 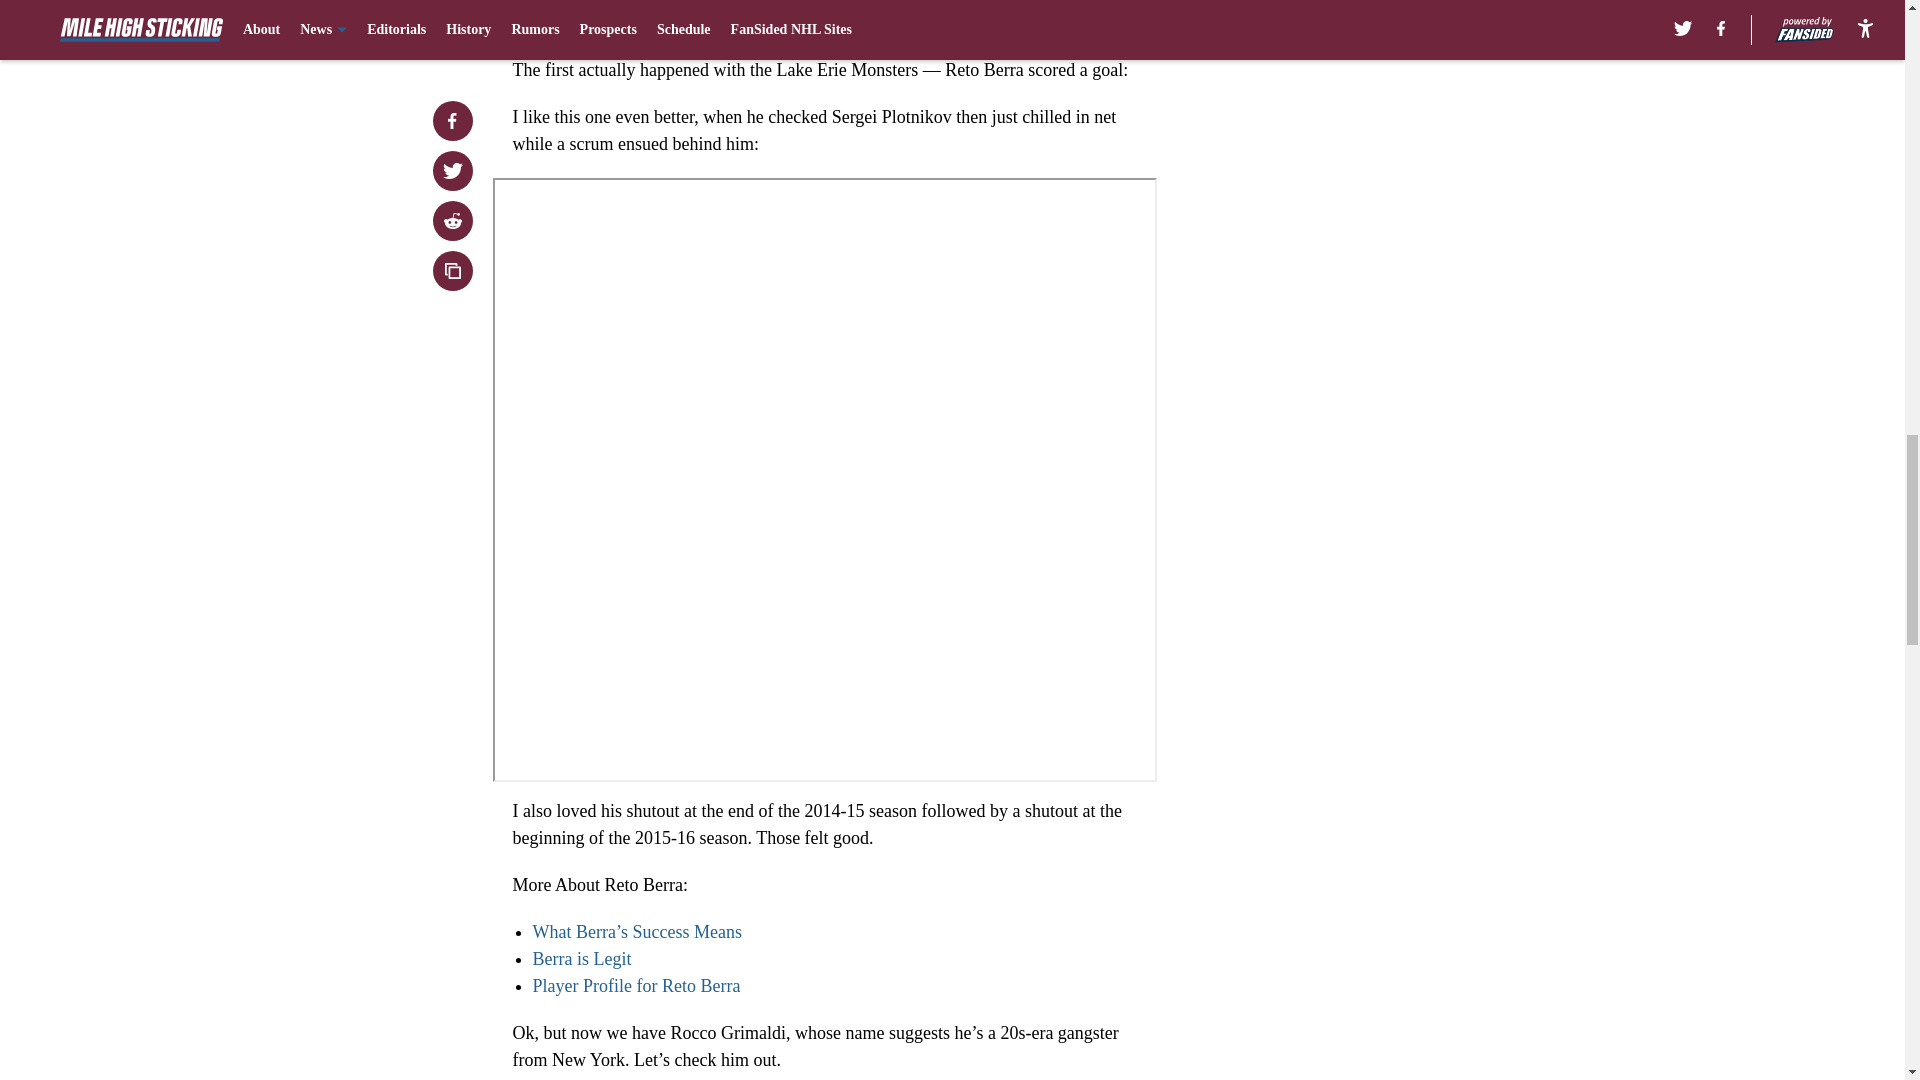 What do you see at coordinates (581, 958) in the screenshot?
I see `Berra is Legit` at bounding box center [581, 958].